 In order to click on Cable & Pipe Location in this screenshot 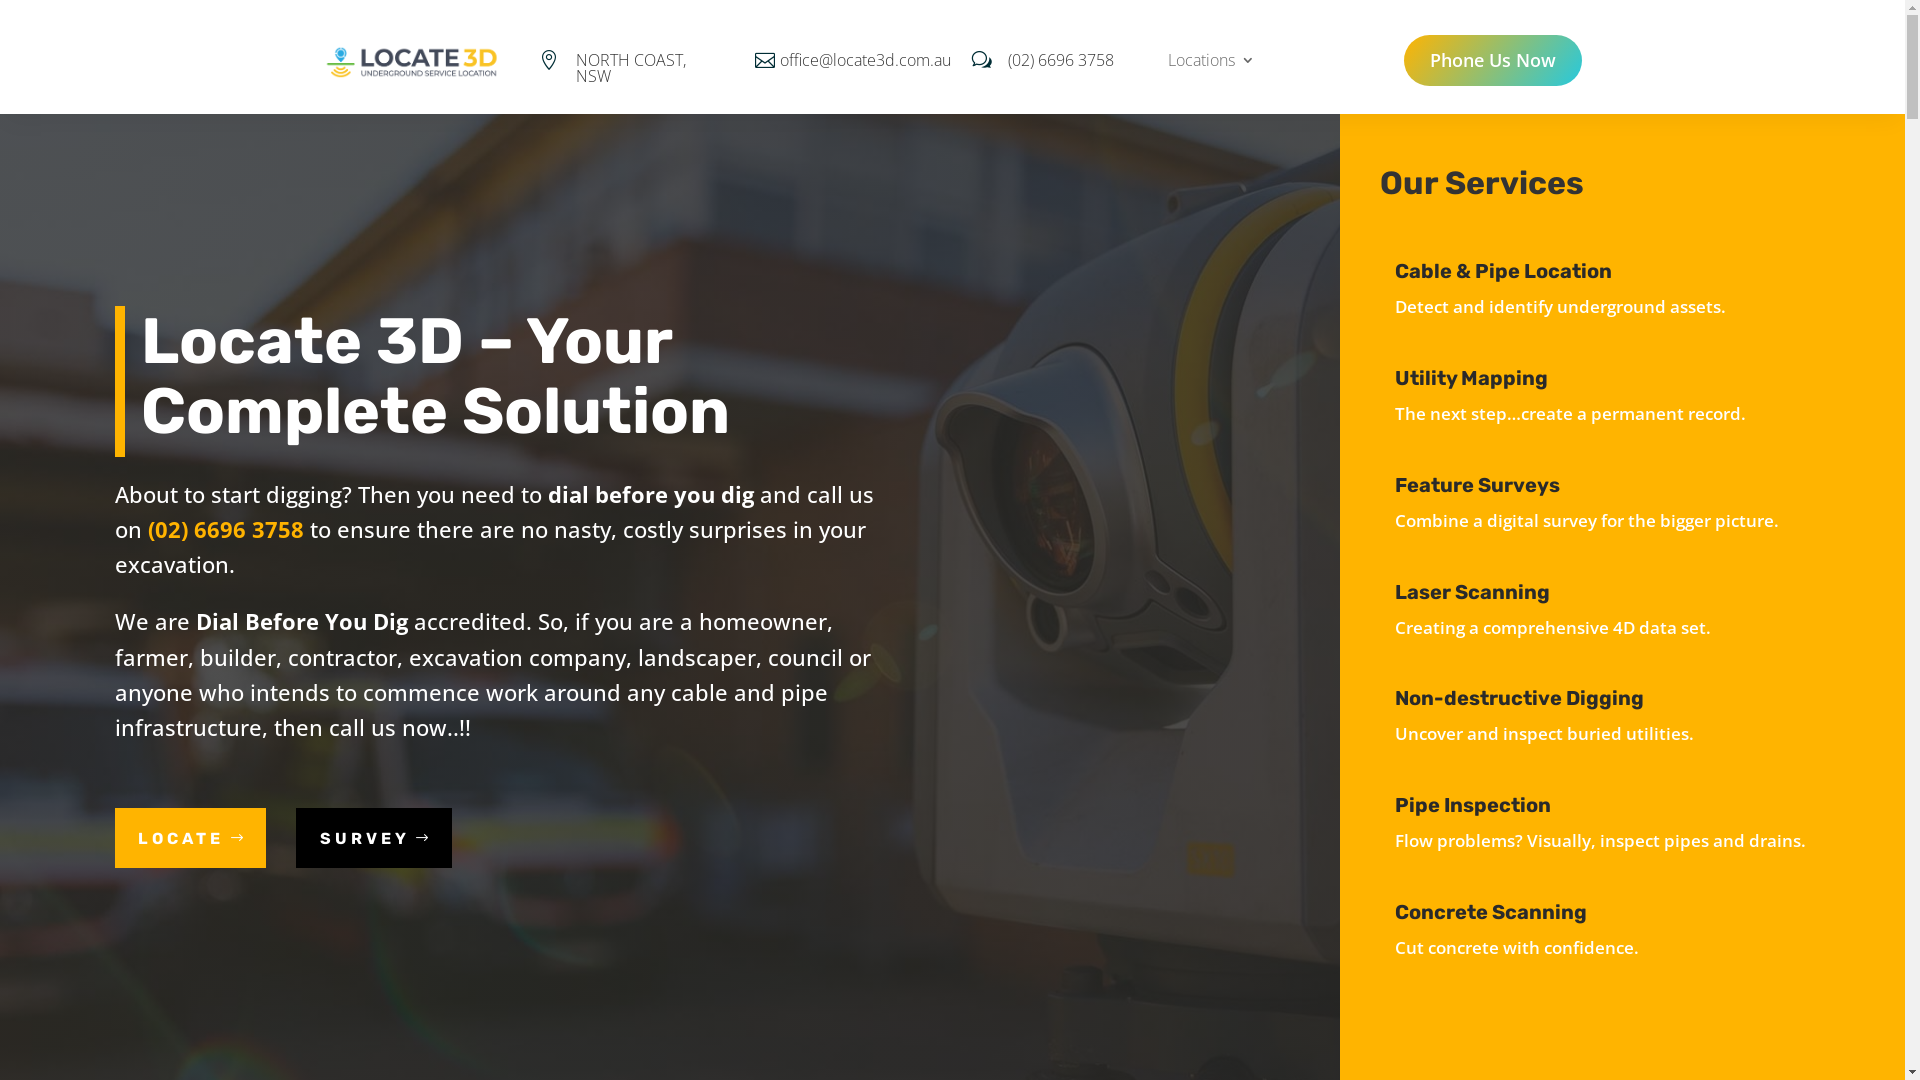, I will do `click(1504, 271)`.